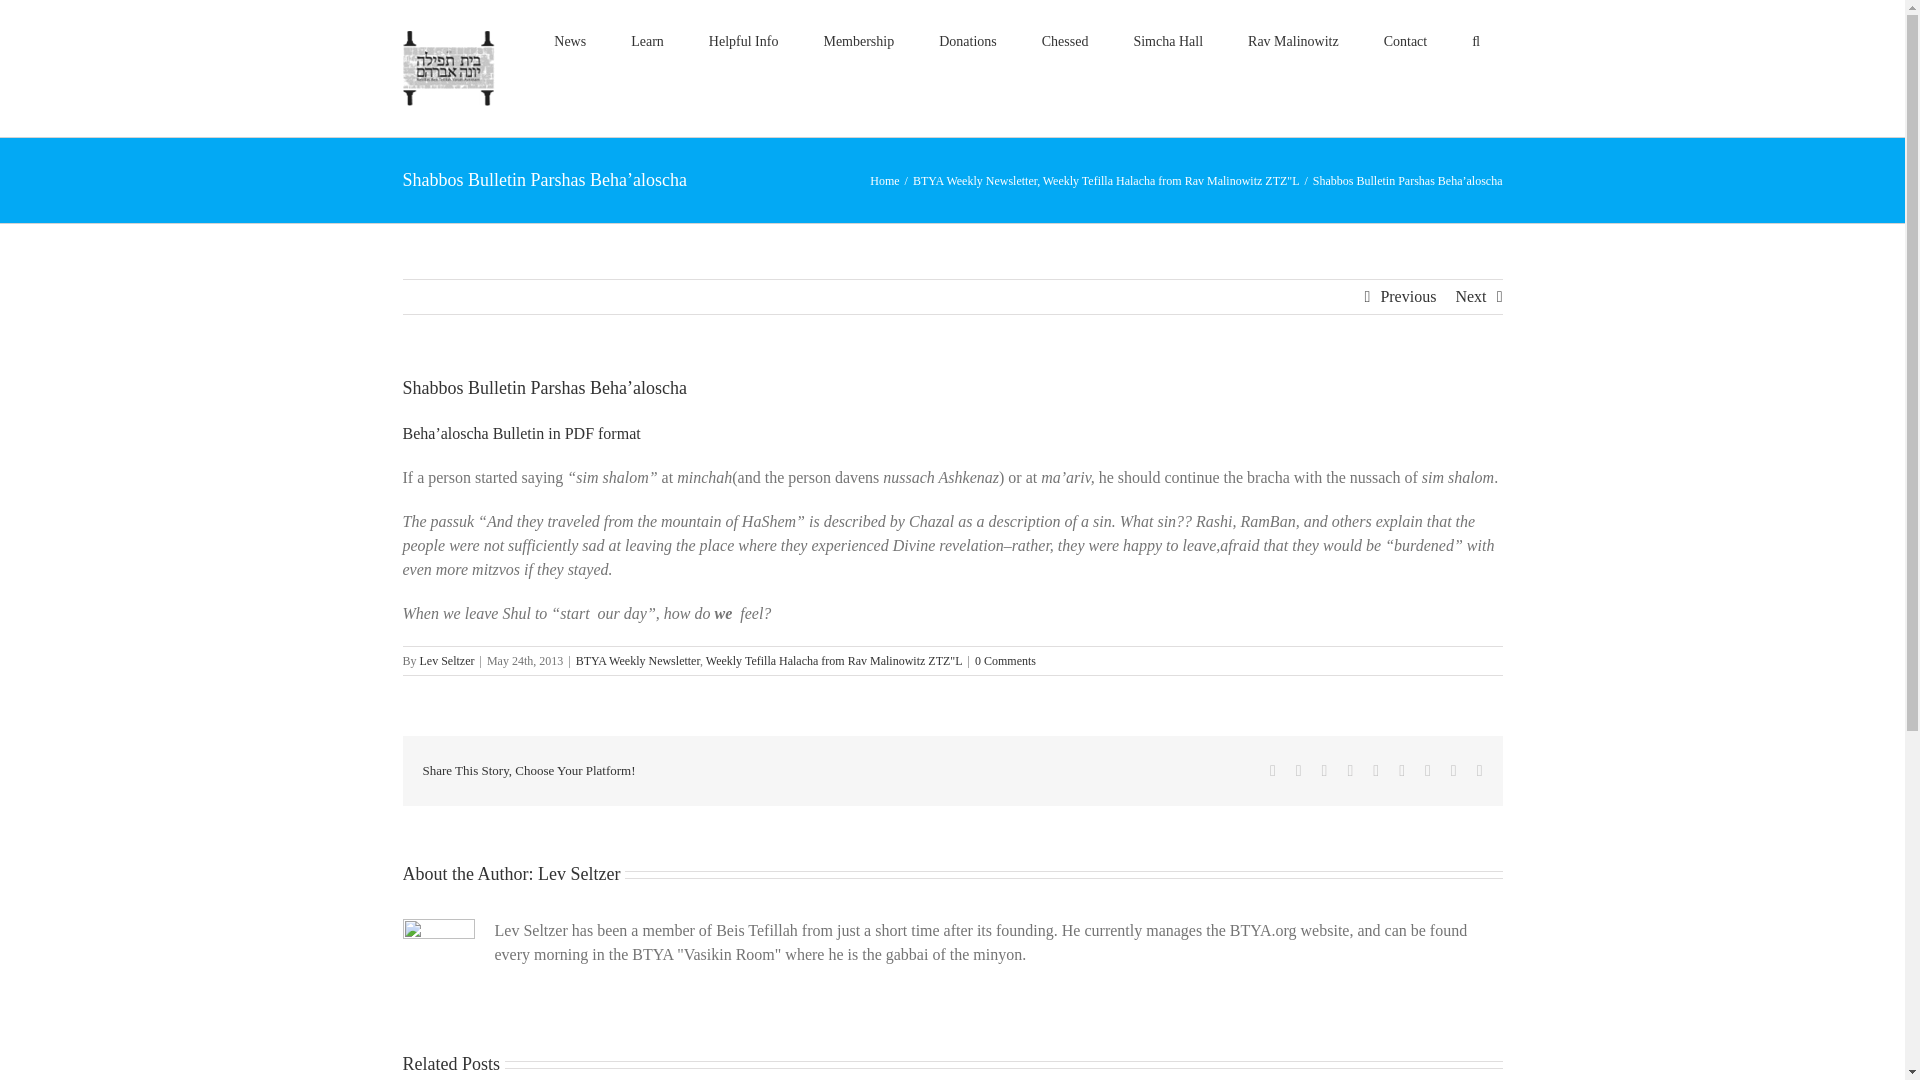 This screenshot has width=1920, height=1080. Describe the element at coordinates (1170, 180) in the screenshot. I see `Weekly Tefilla Halacha from Rav Malinowitz ZTZ"L` at that location.